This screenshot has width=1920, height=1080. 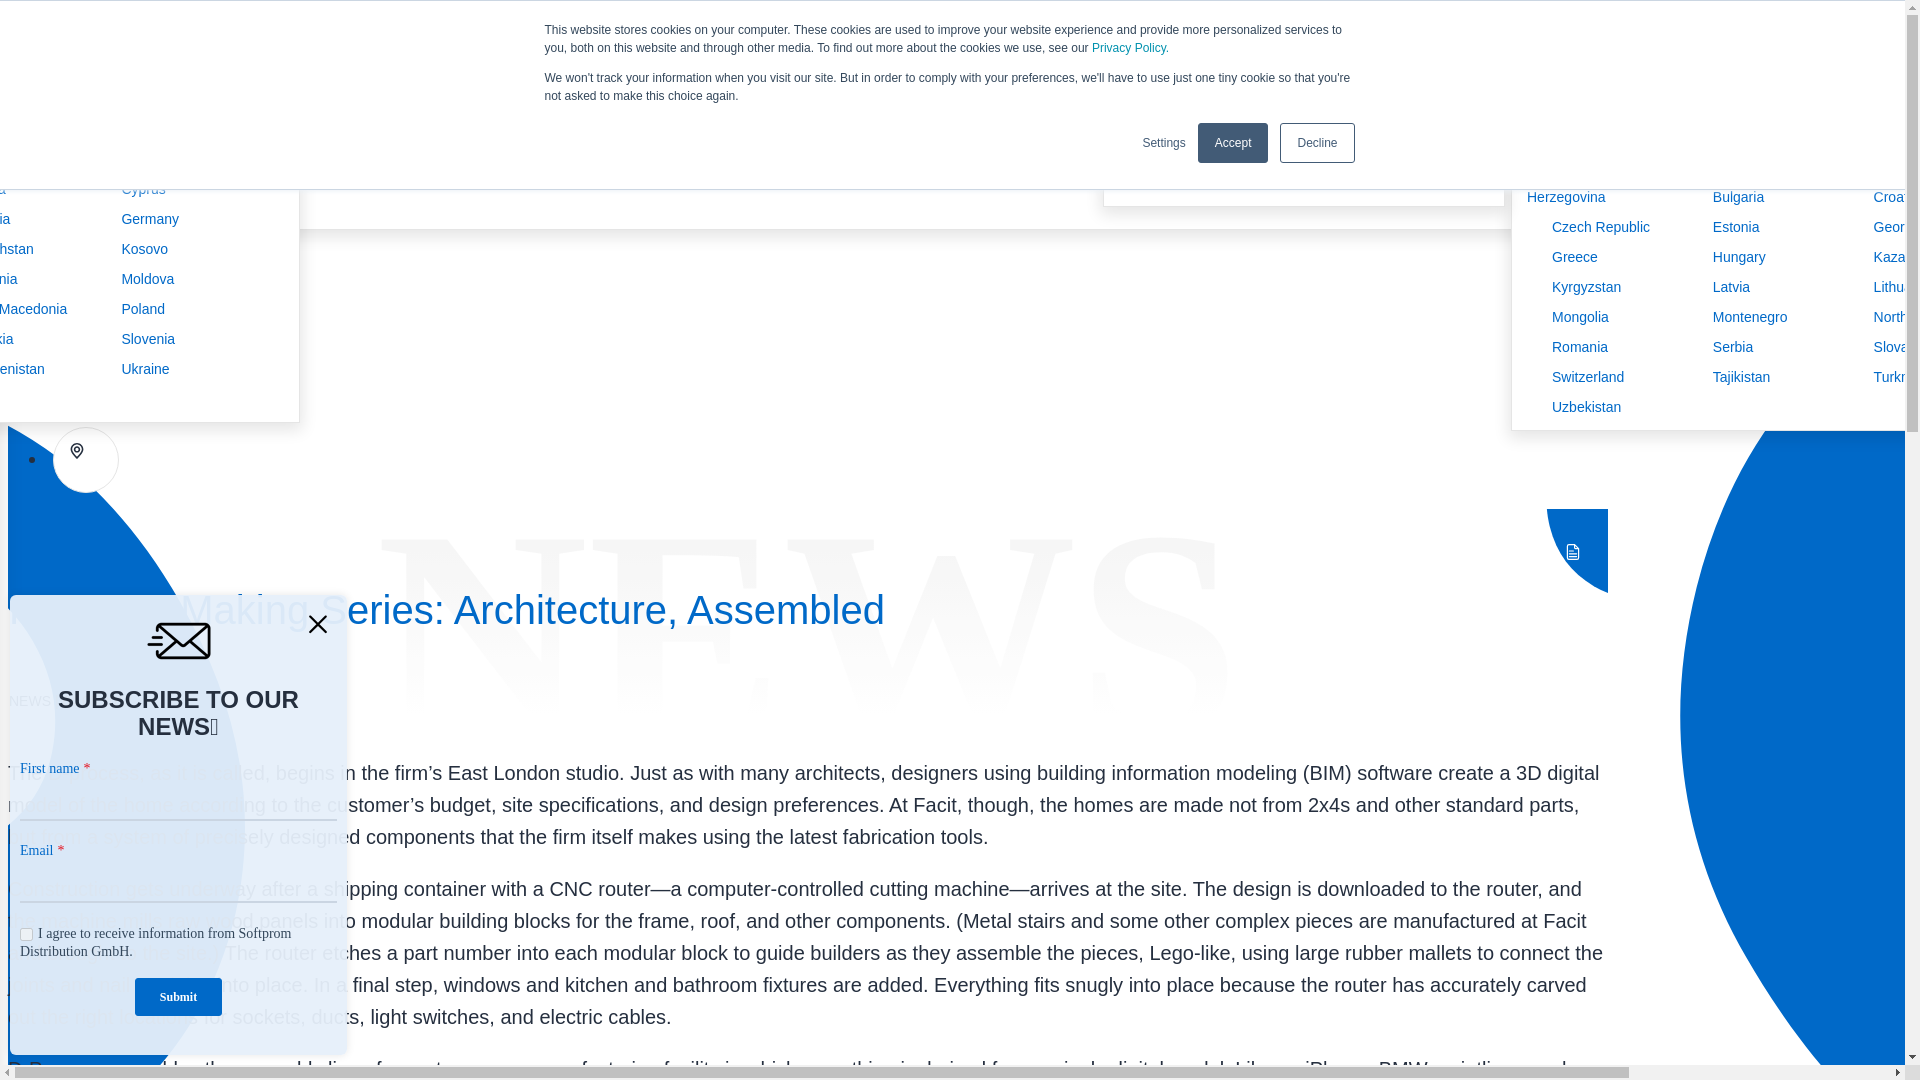 I want to click on Accept, so click(x=1234, y=143).